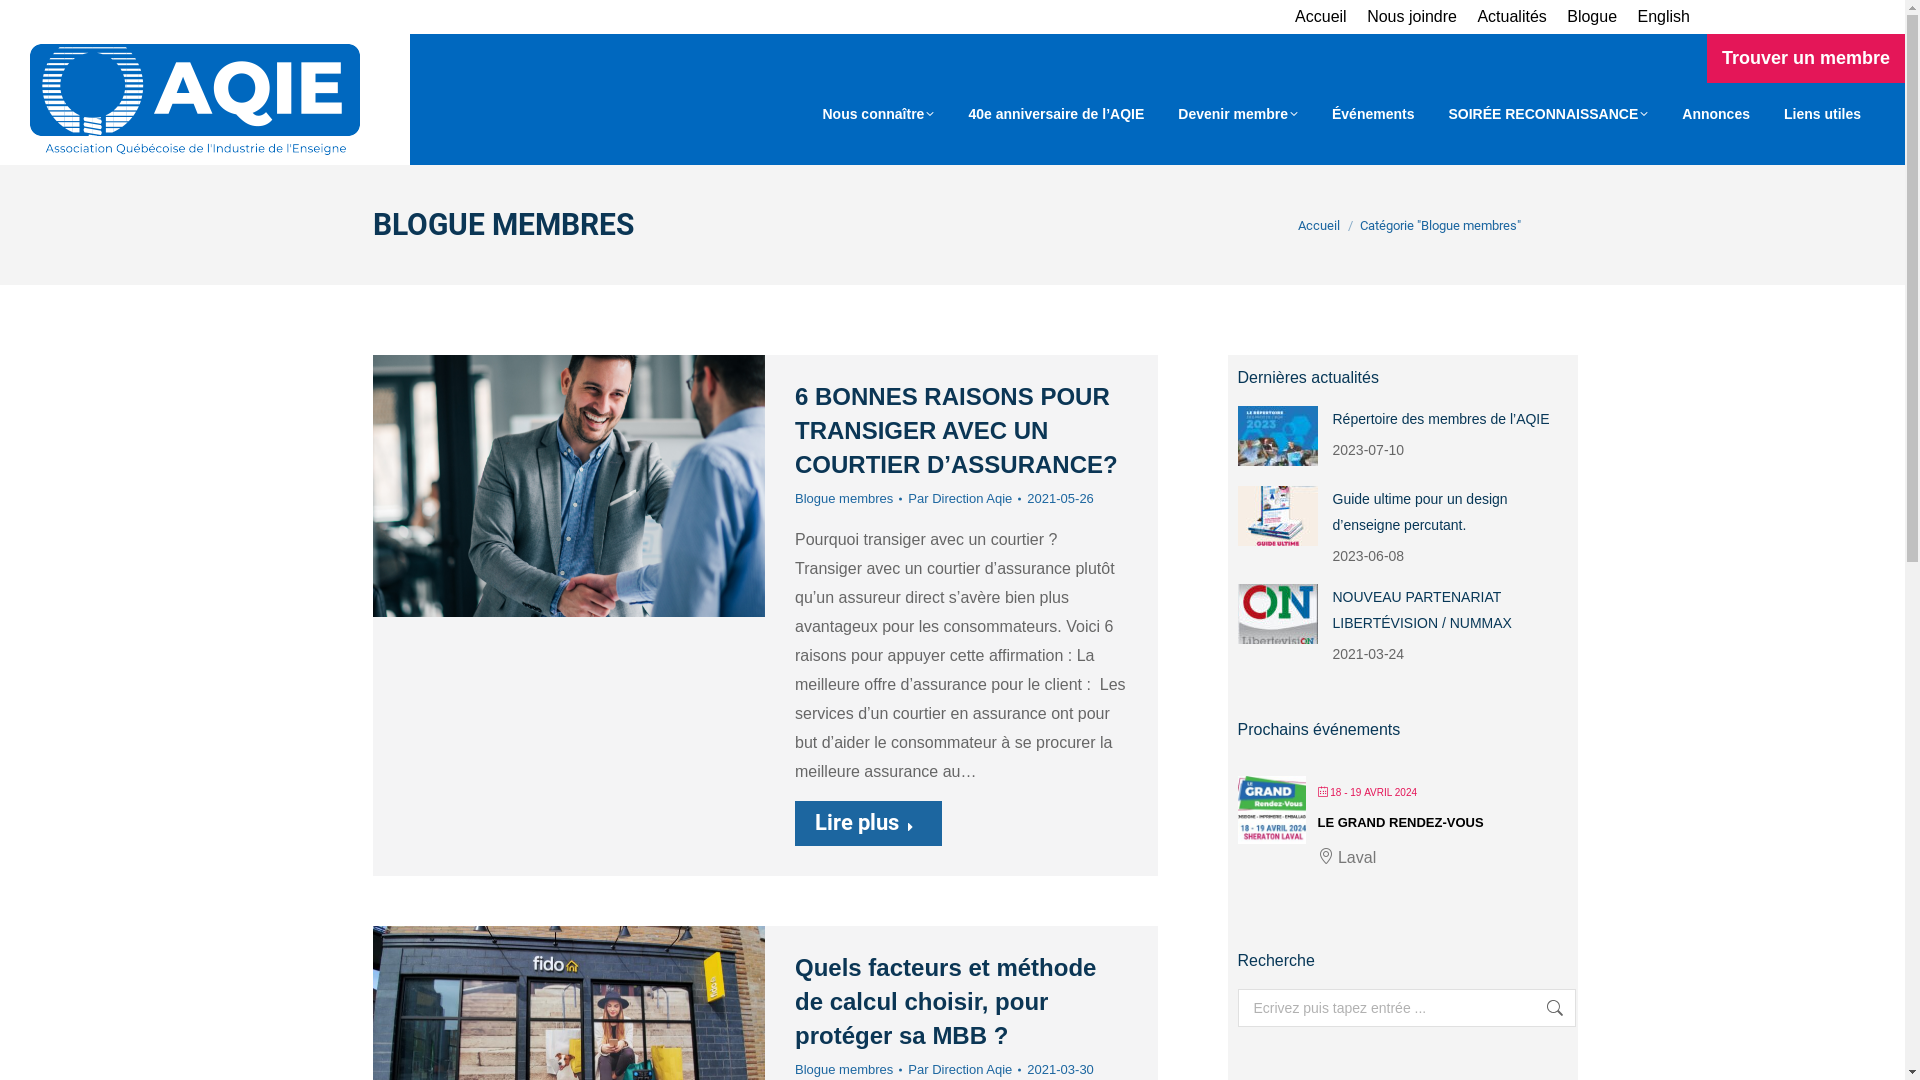 This screenshot has width=1920, height=1080. Describe the element at coordinates (1319, 226) in the screenshot. I see `Accueil` at that location.